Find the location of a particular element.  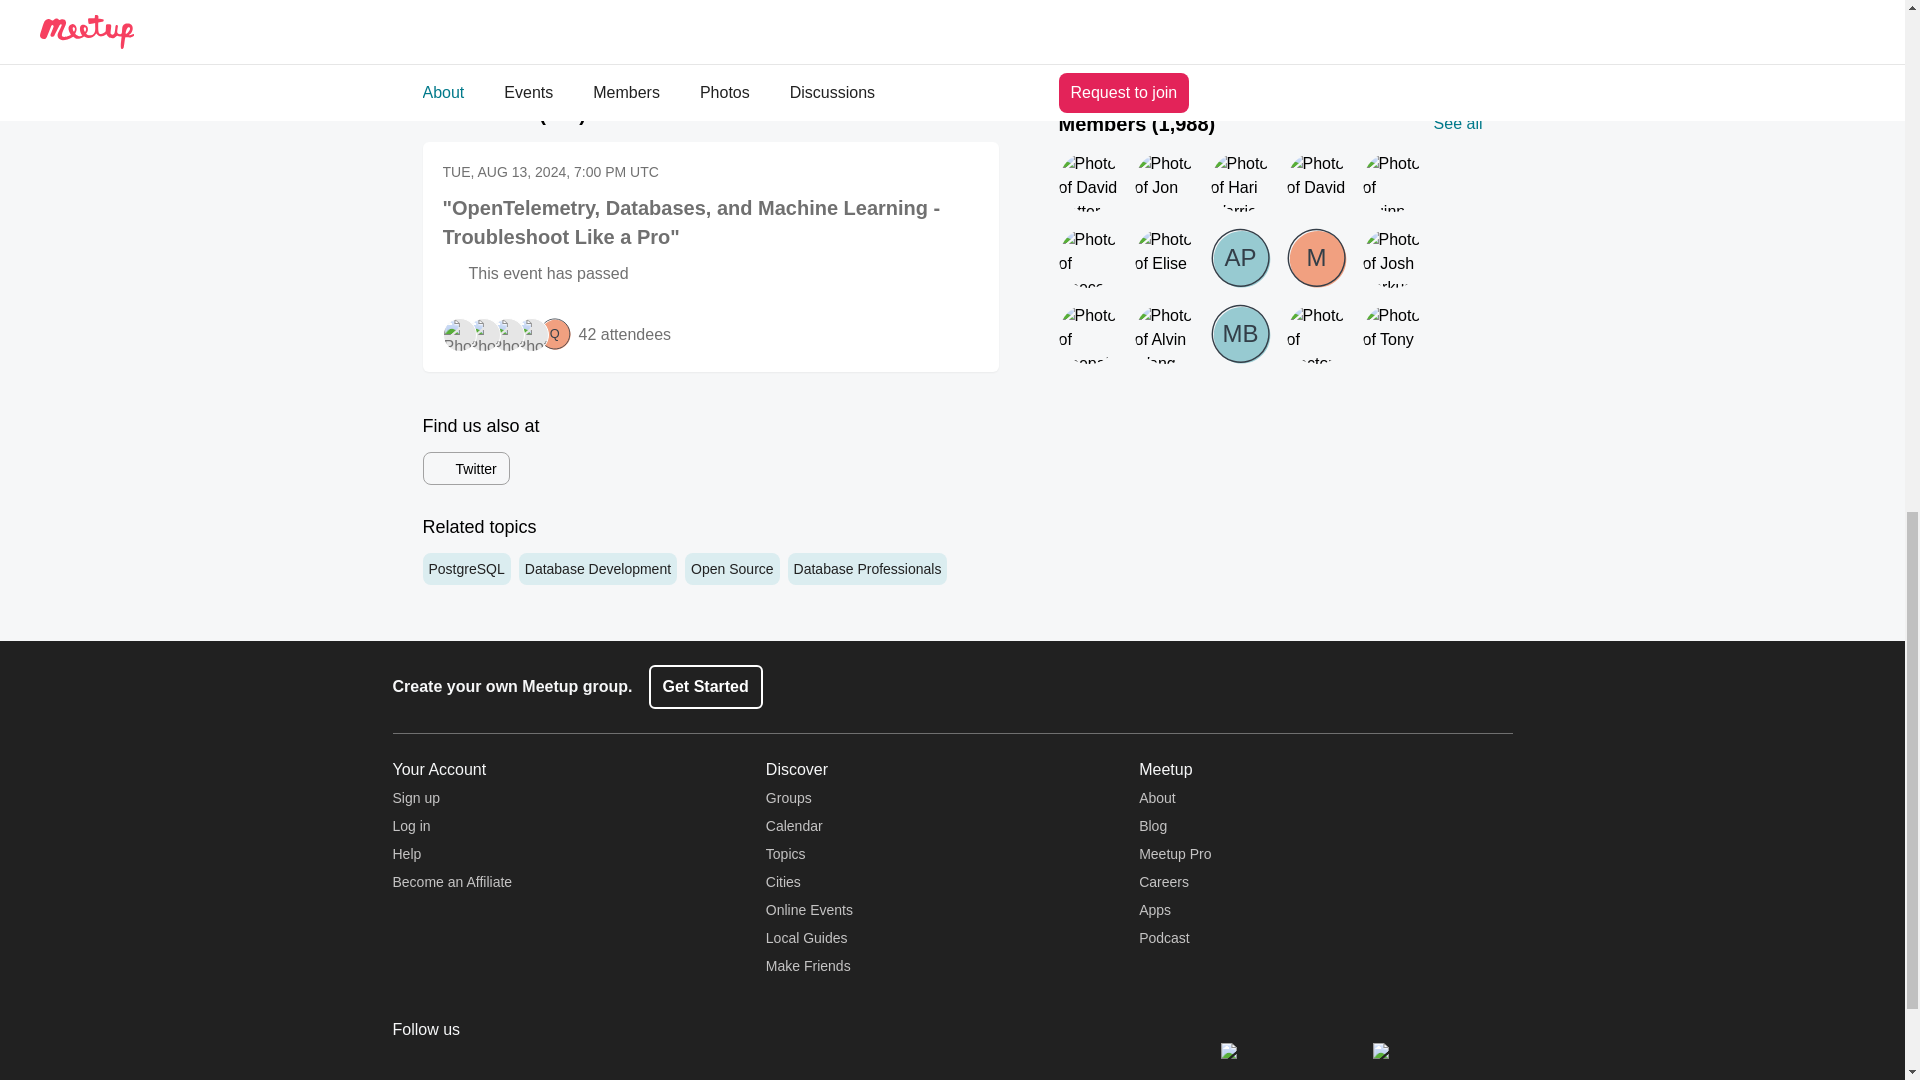

Twitter is located at coordinates (465, 468).